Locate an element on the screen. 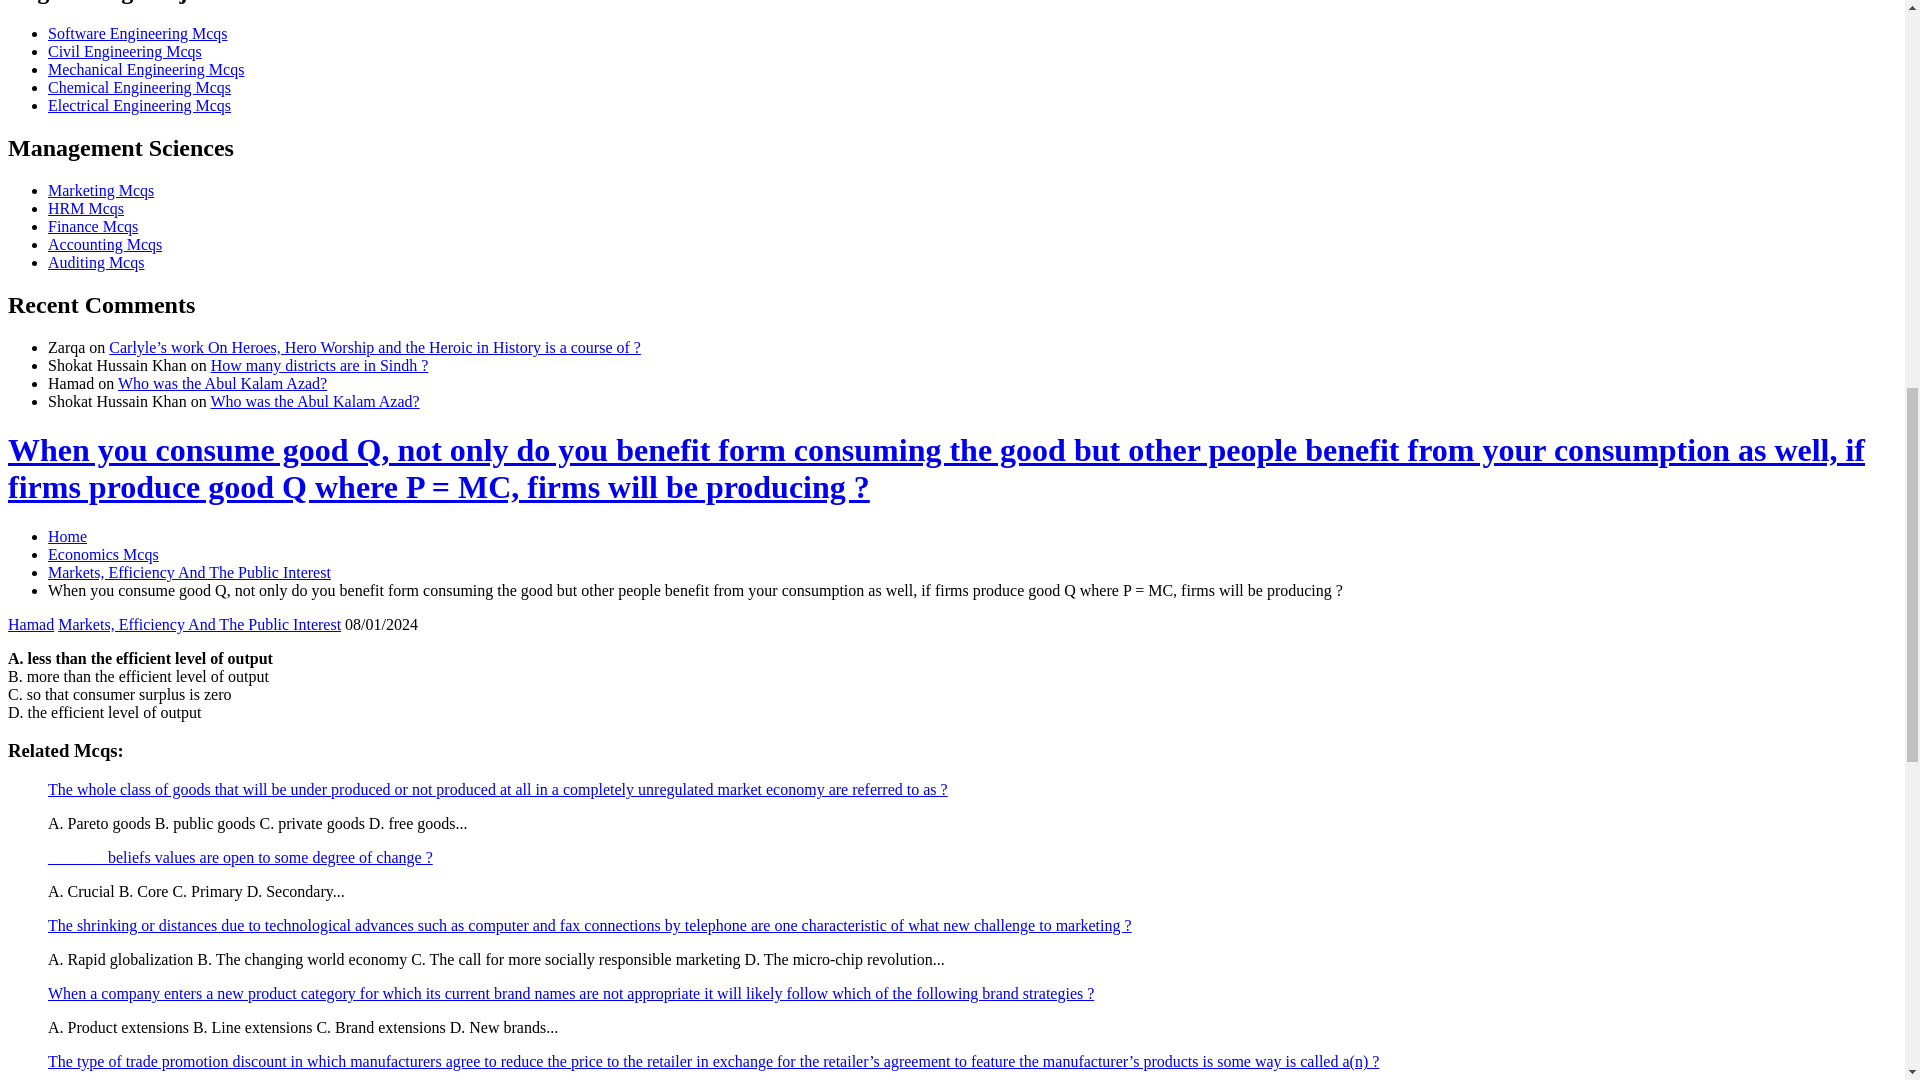  Posts by Hamad is located at coordinates (30, 624).